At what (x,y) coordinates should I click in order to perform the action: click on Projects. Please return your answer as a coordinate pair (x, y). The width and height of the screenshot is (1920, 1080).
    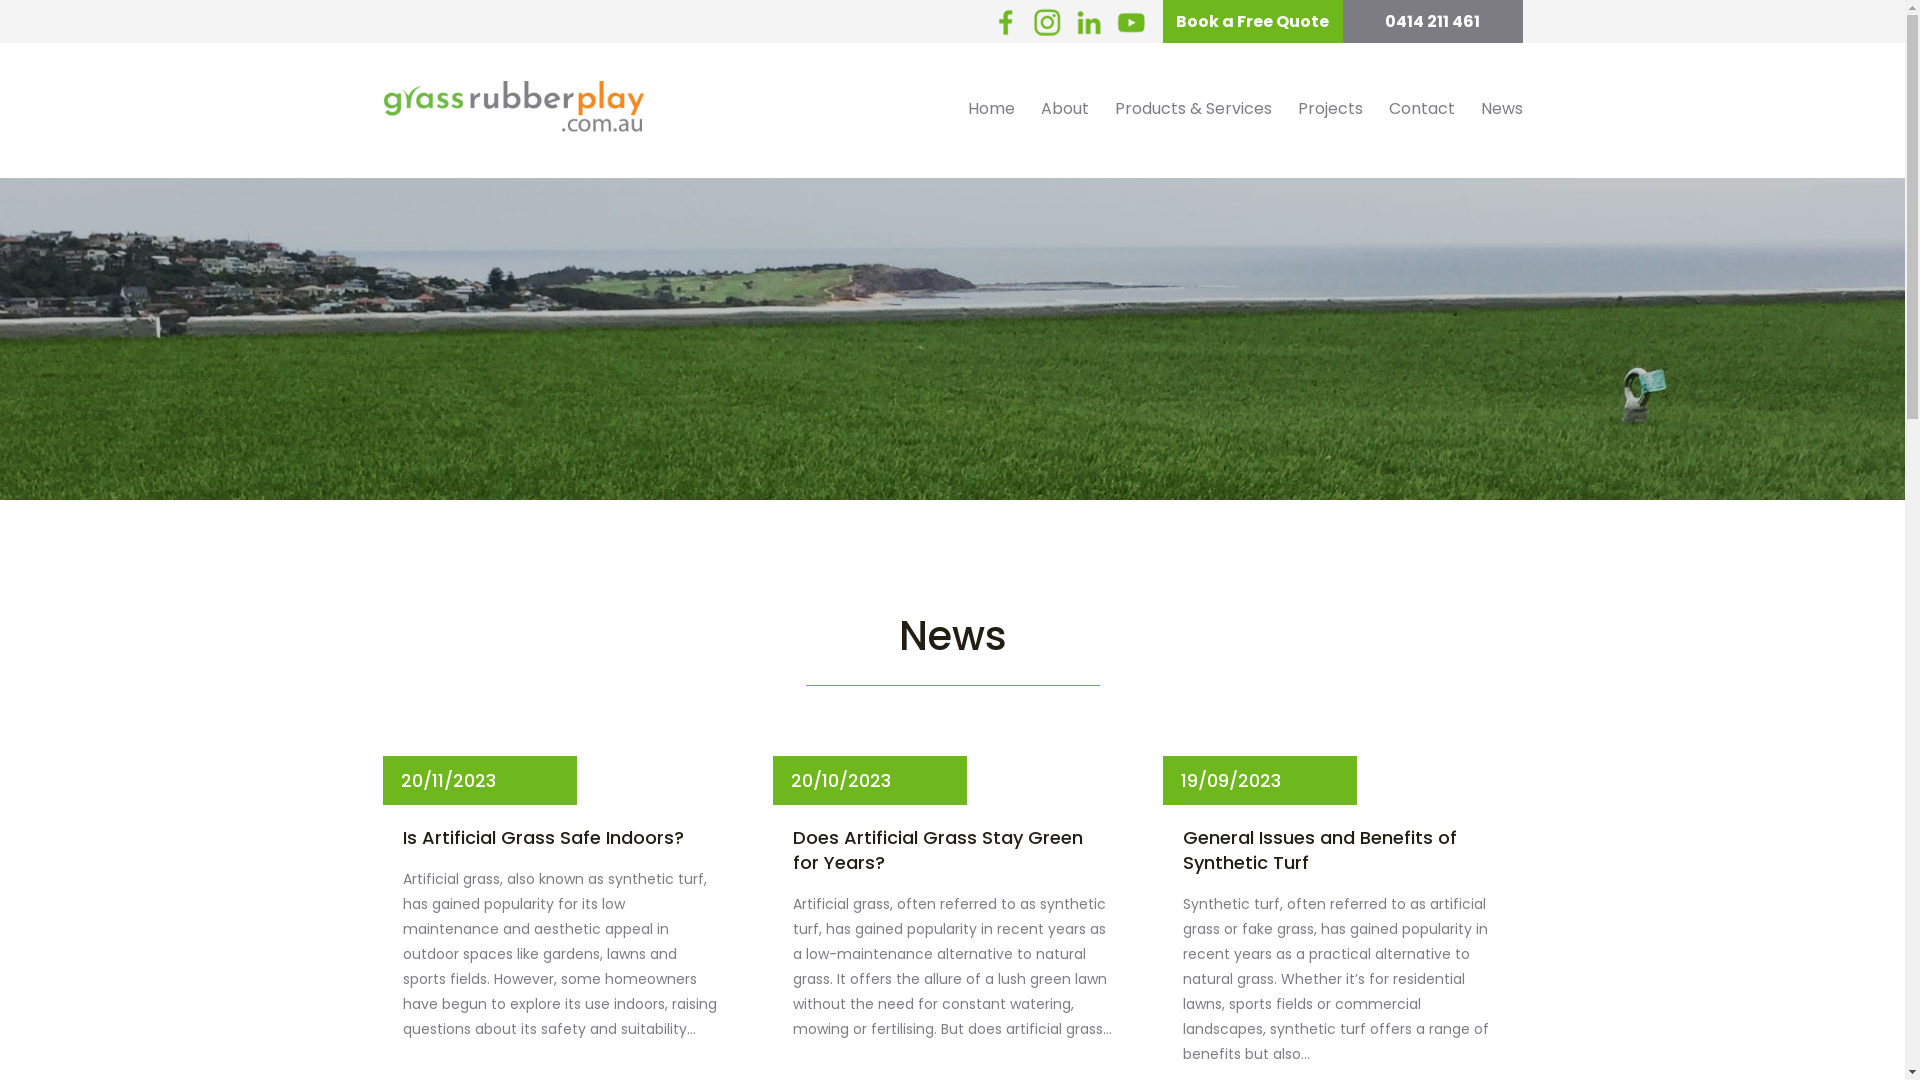
    Looking at the image, I should click on (1330, 109).